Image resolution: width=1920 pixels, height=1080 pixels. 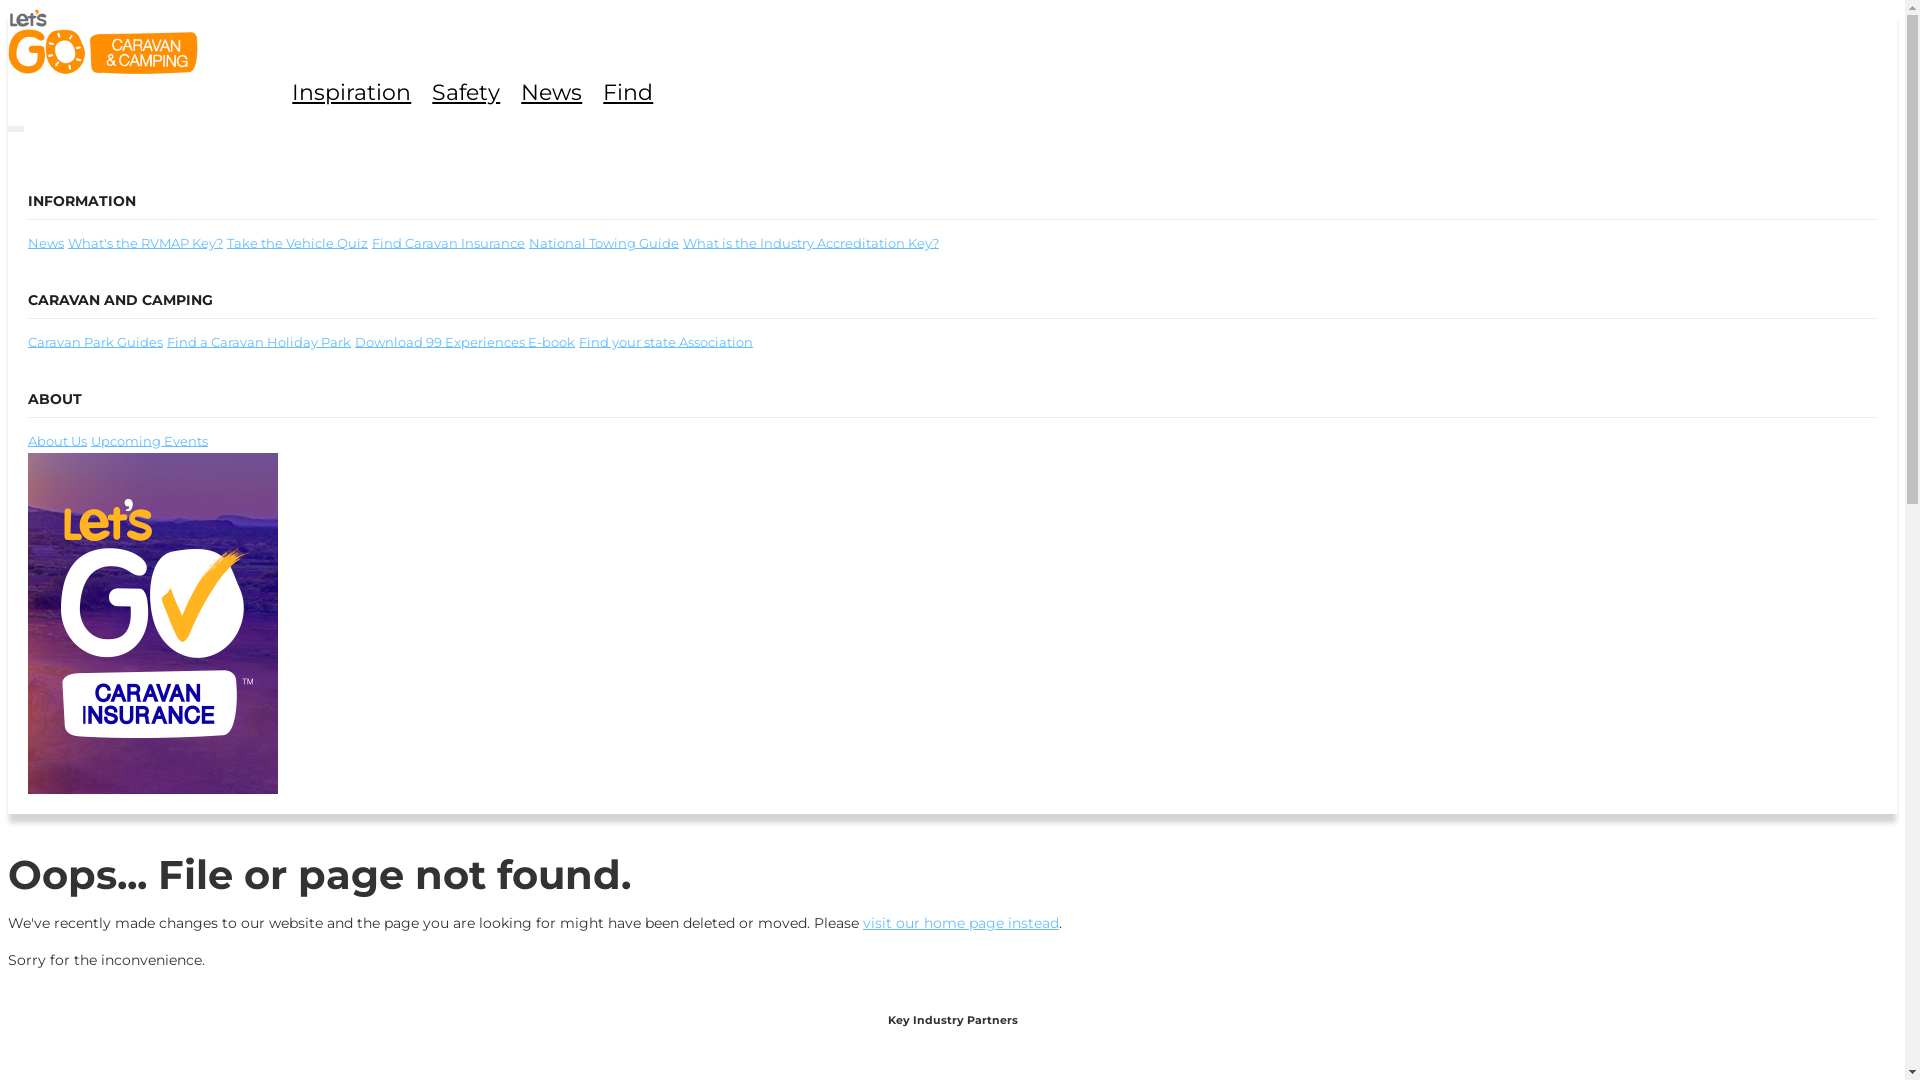 What do you see at coordinates (359, 92) in the screenshot?
I see `Inspiration` at bounding box center [359, 92].